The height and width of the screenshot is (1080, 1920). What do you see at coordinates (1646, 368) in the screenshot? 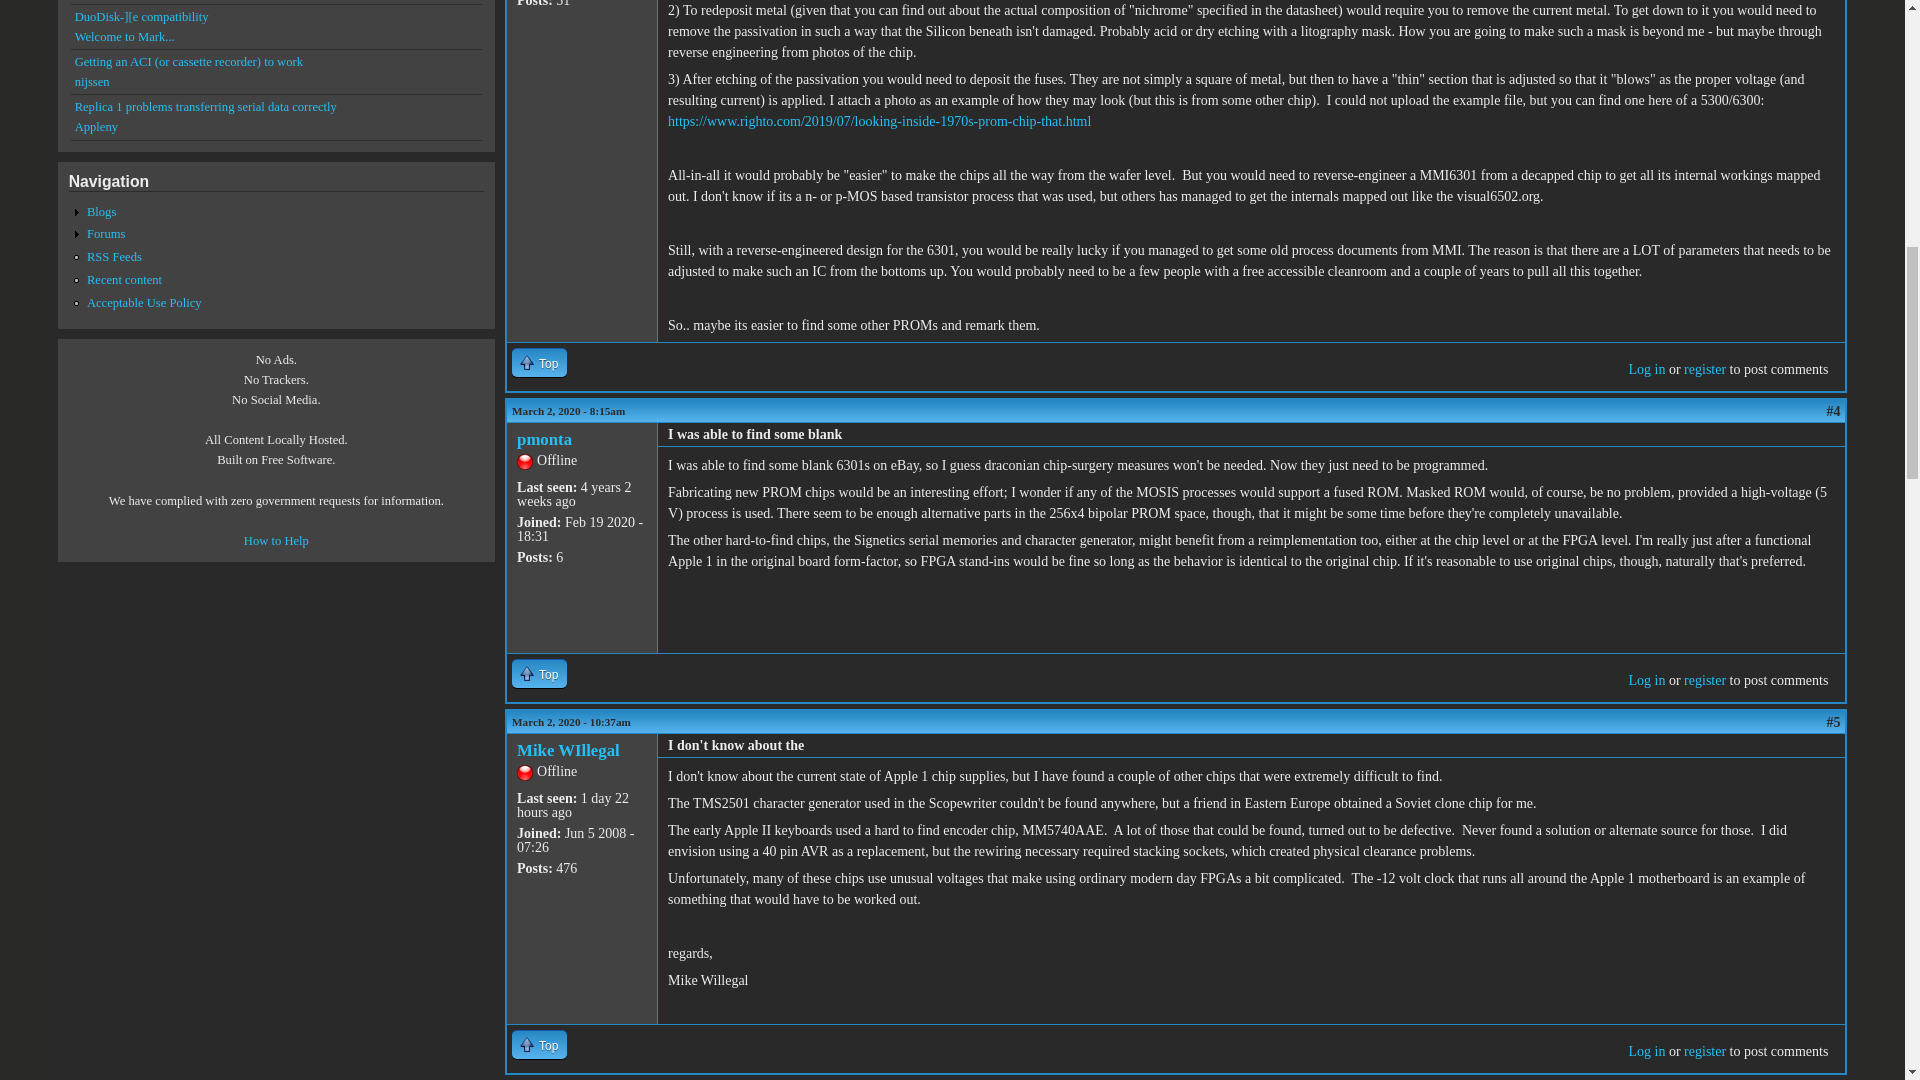
I see `Log in` at bounding box center [1646, 368].